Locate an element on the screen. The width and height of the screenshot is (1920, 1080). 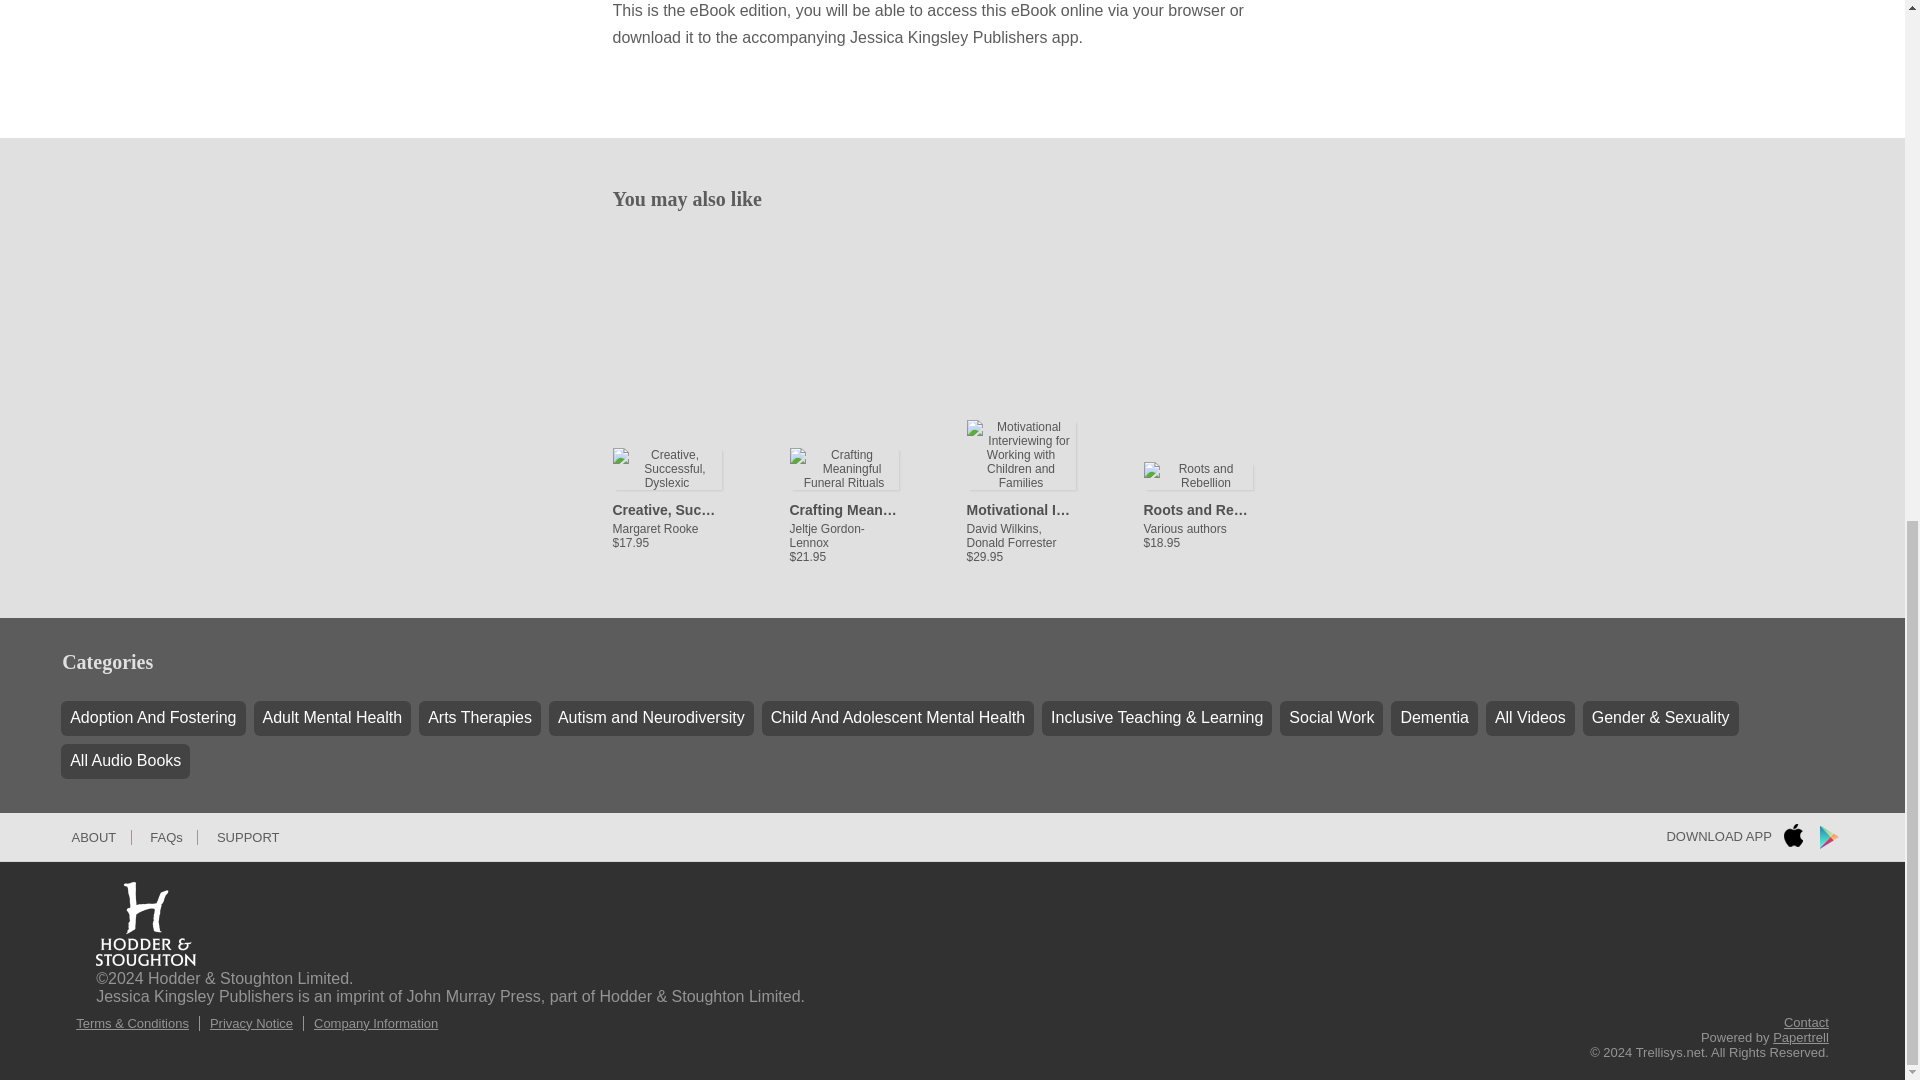
ABOUT is located at coordinates (94, 837).